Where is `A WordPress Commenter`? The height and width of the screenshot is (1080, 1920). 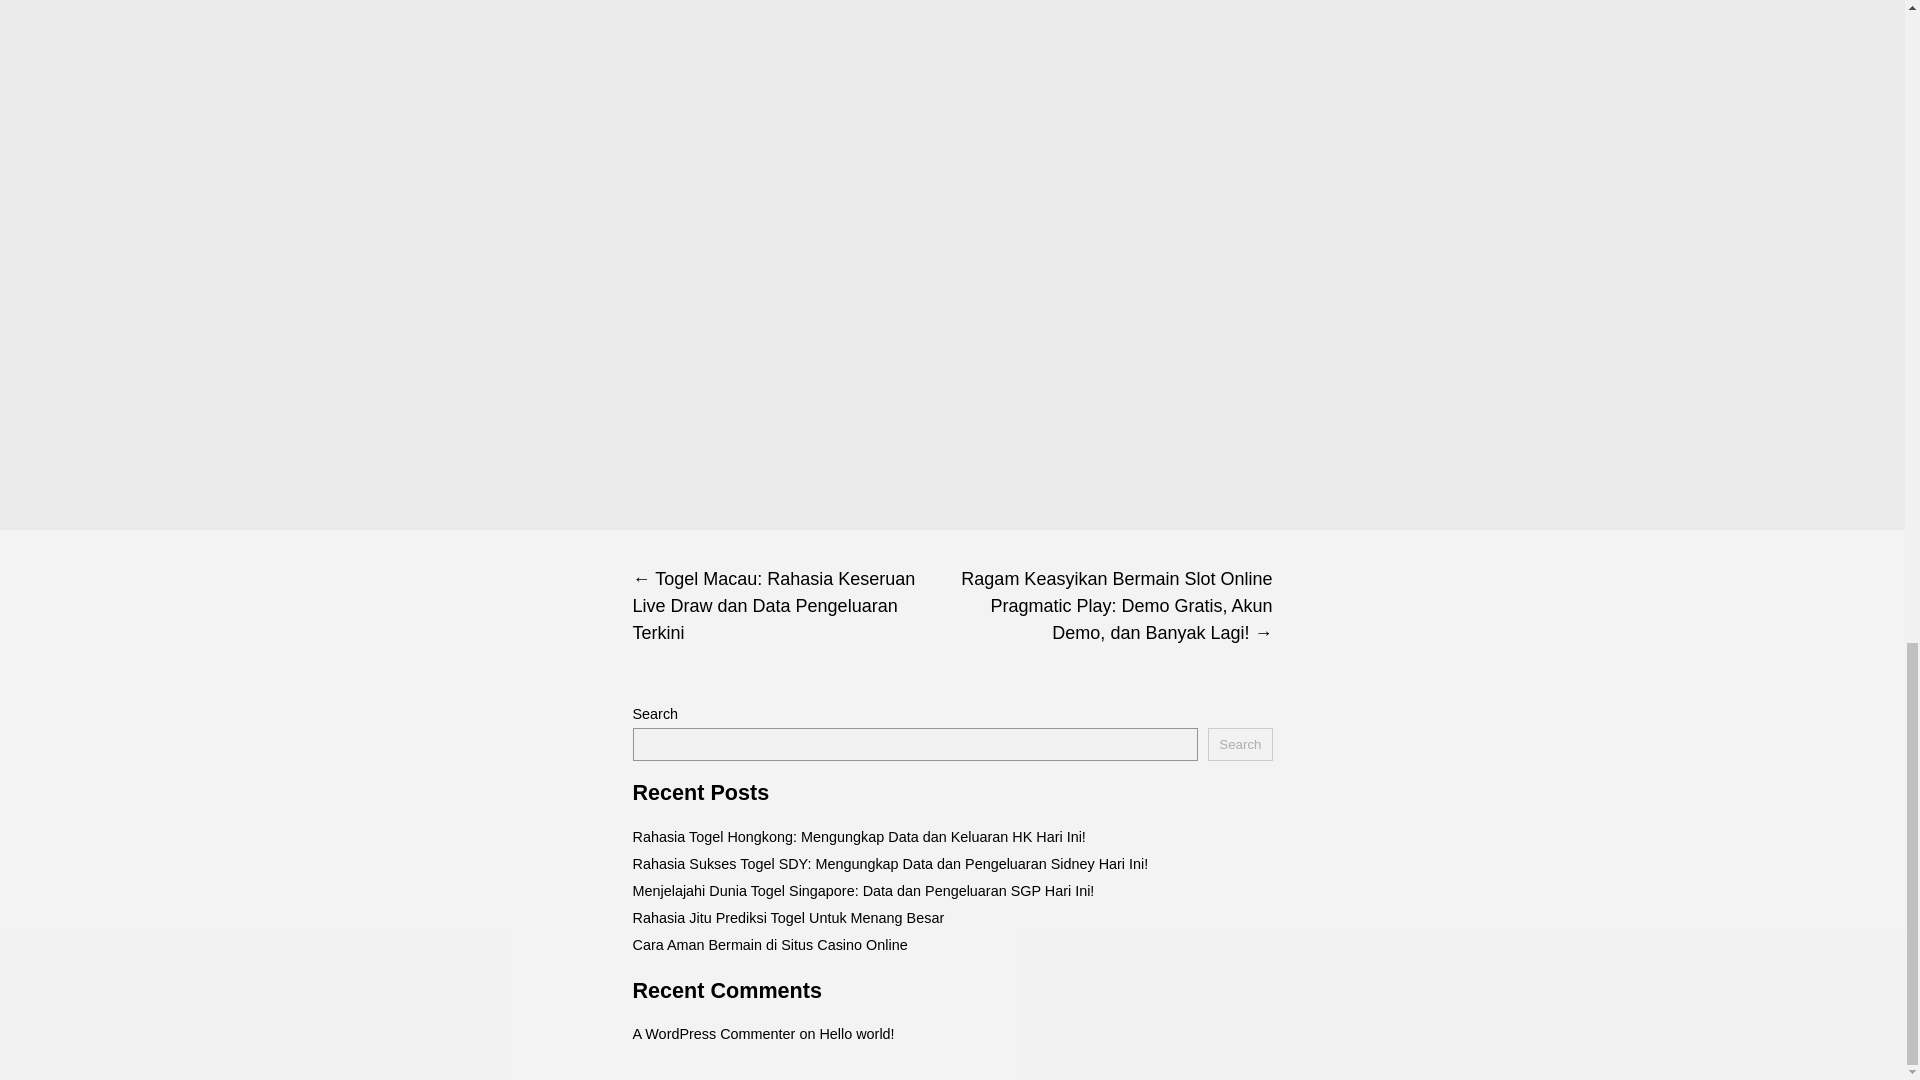 A WordPress Commenter is located at coordinates (712, 1034).